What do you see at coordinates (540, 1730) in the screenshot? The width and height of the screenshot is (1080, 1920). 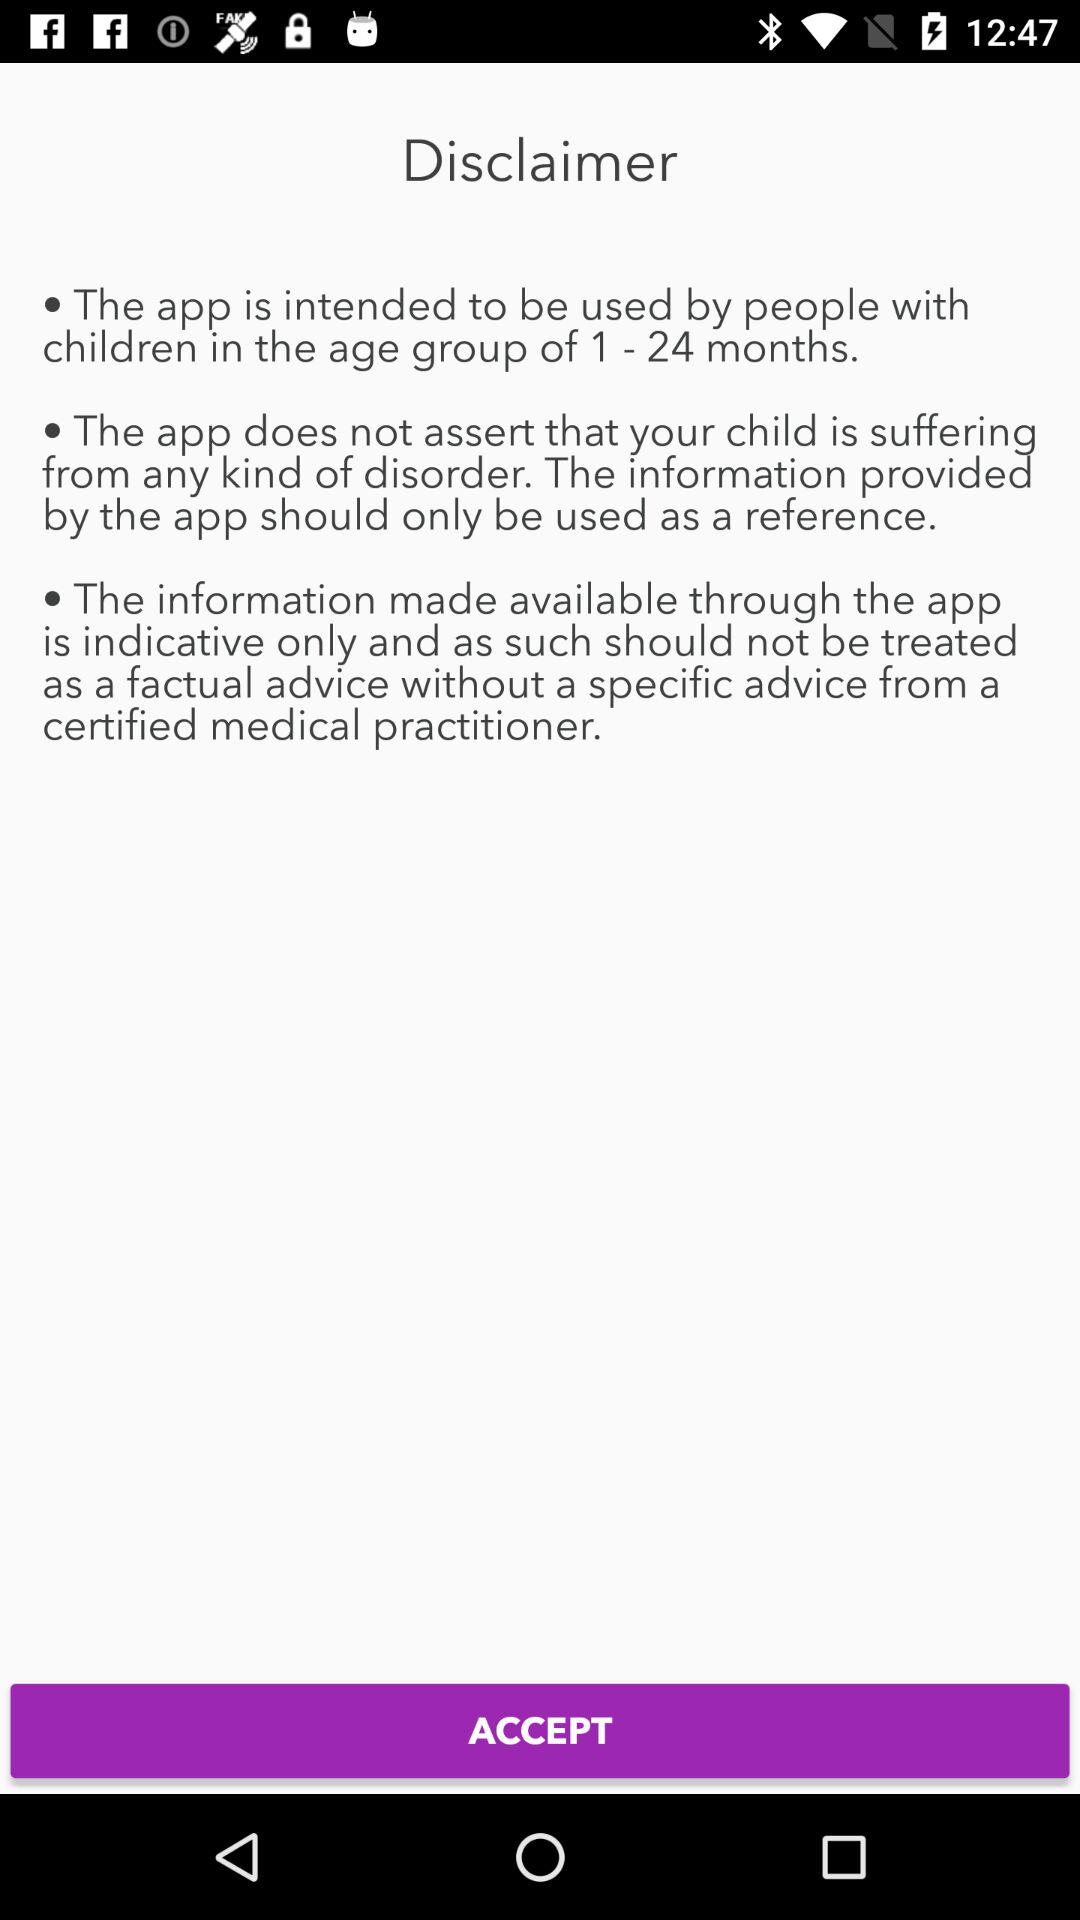 I see `flip to accept item` at bounding box center [540, 1730].